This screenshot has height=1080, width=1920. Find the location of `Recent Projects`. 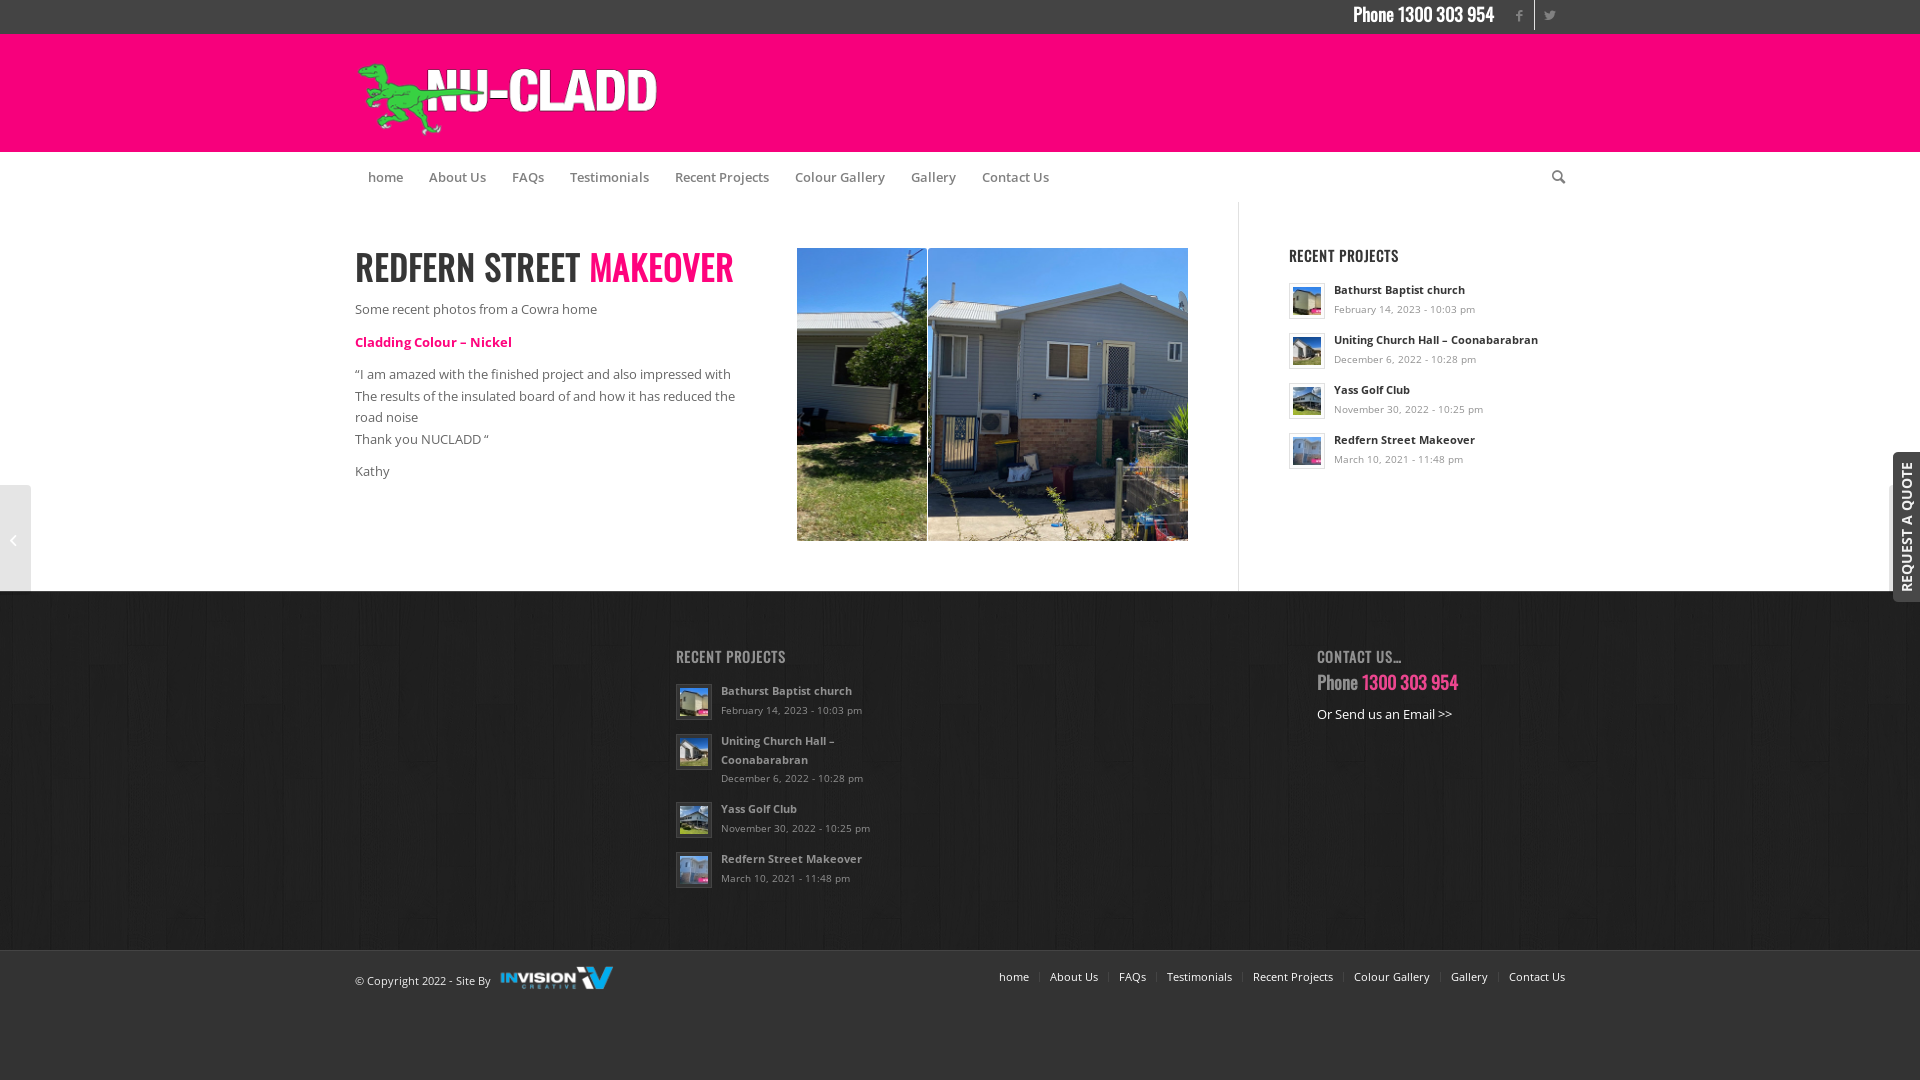

Recent Projects is located at coordinates (722, 177).